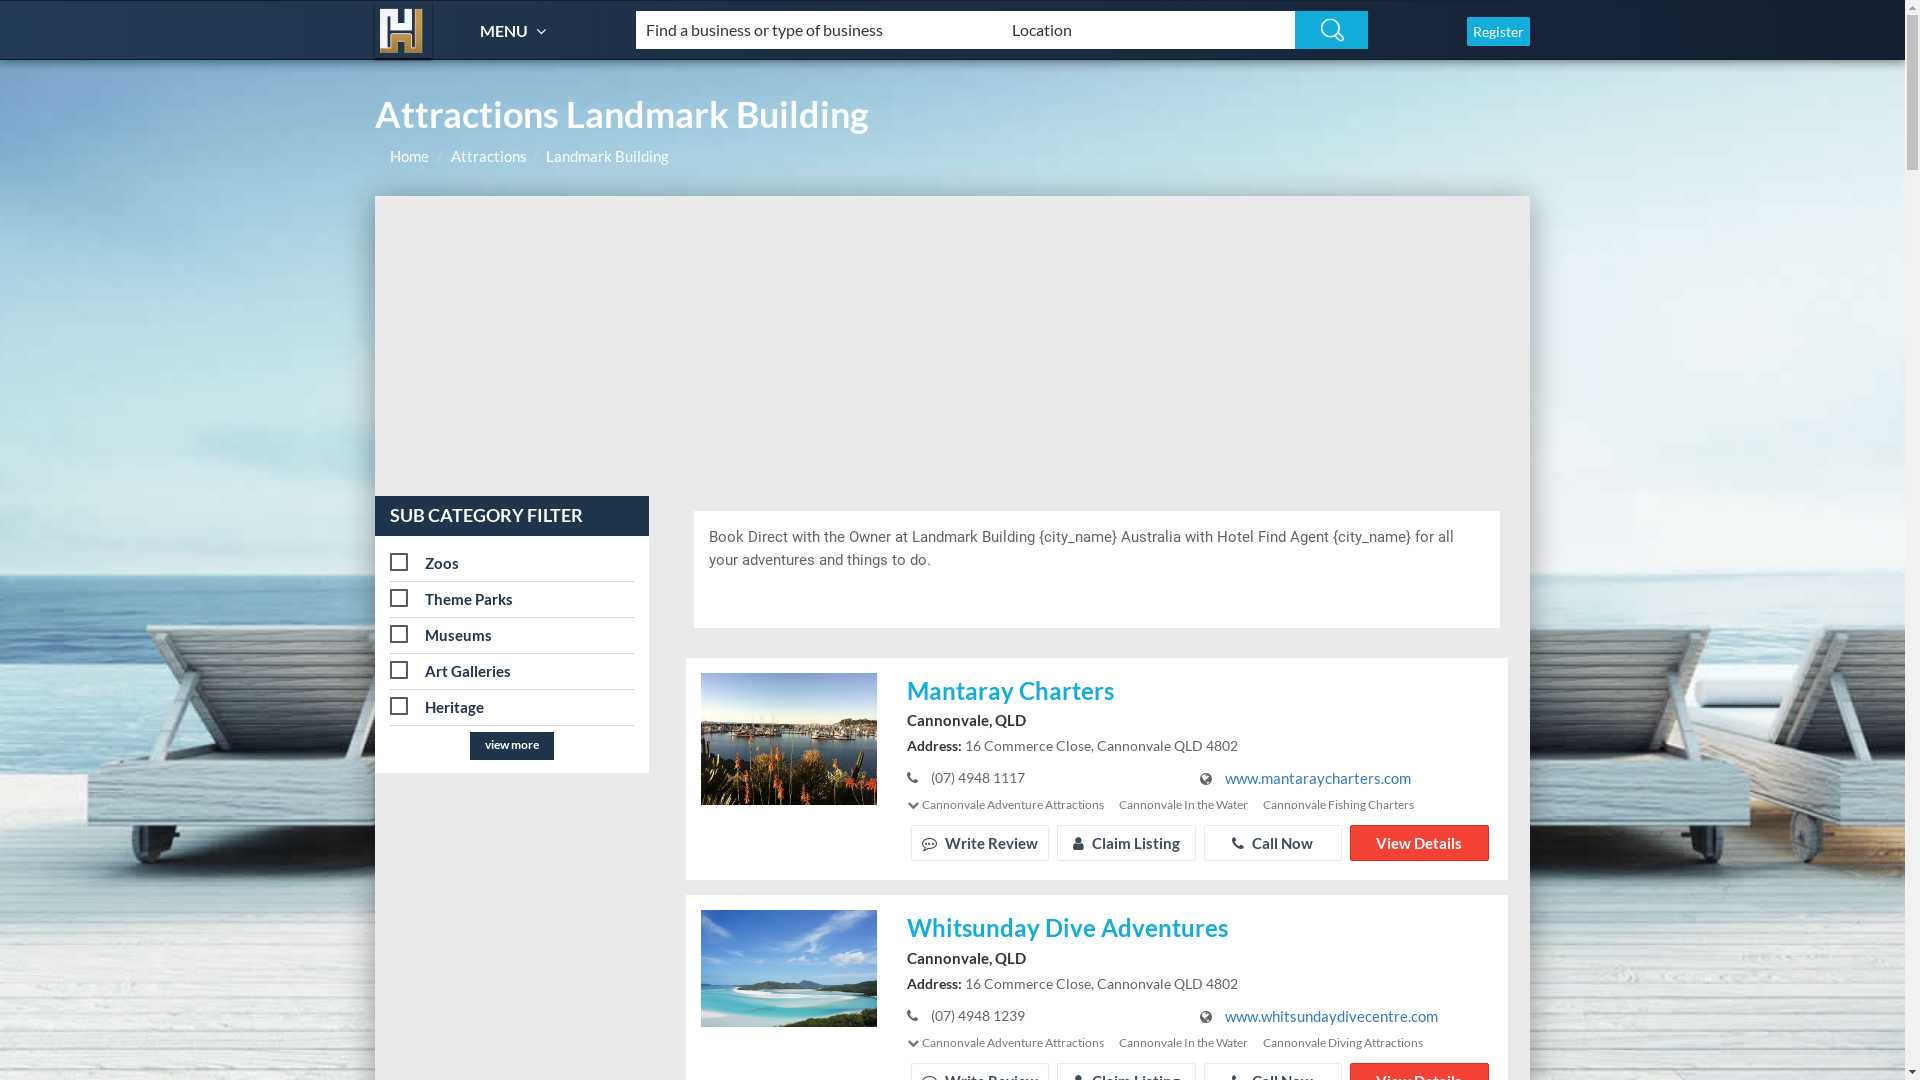 This screenshot has width=1920, height=1080. Describe the element at coordinates (512, 746) in the screenshot. I see `view more` at that location.